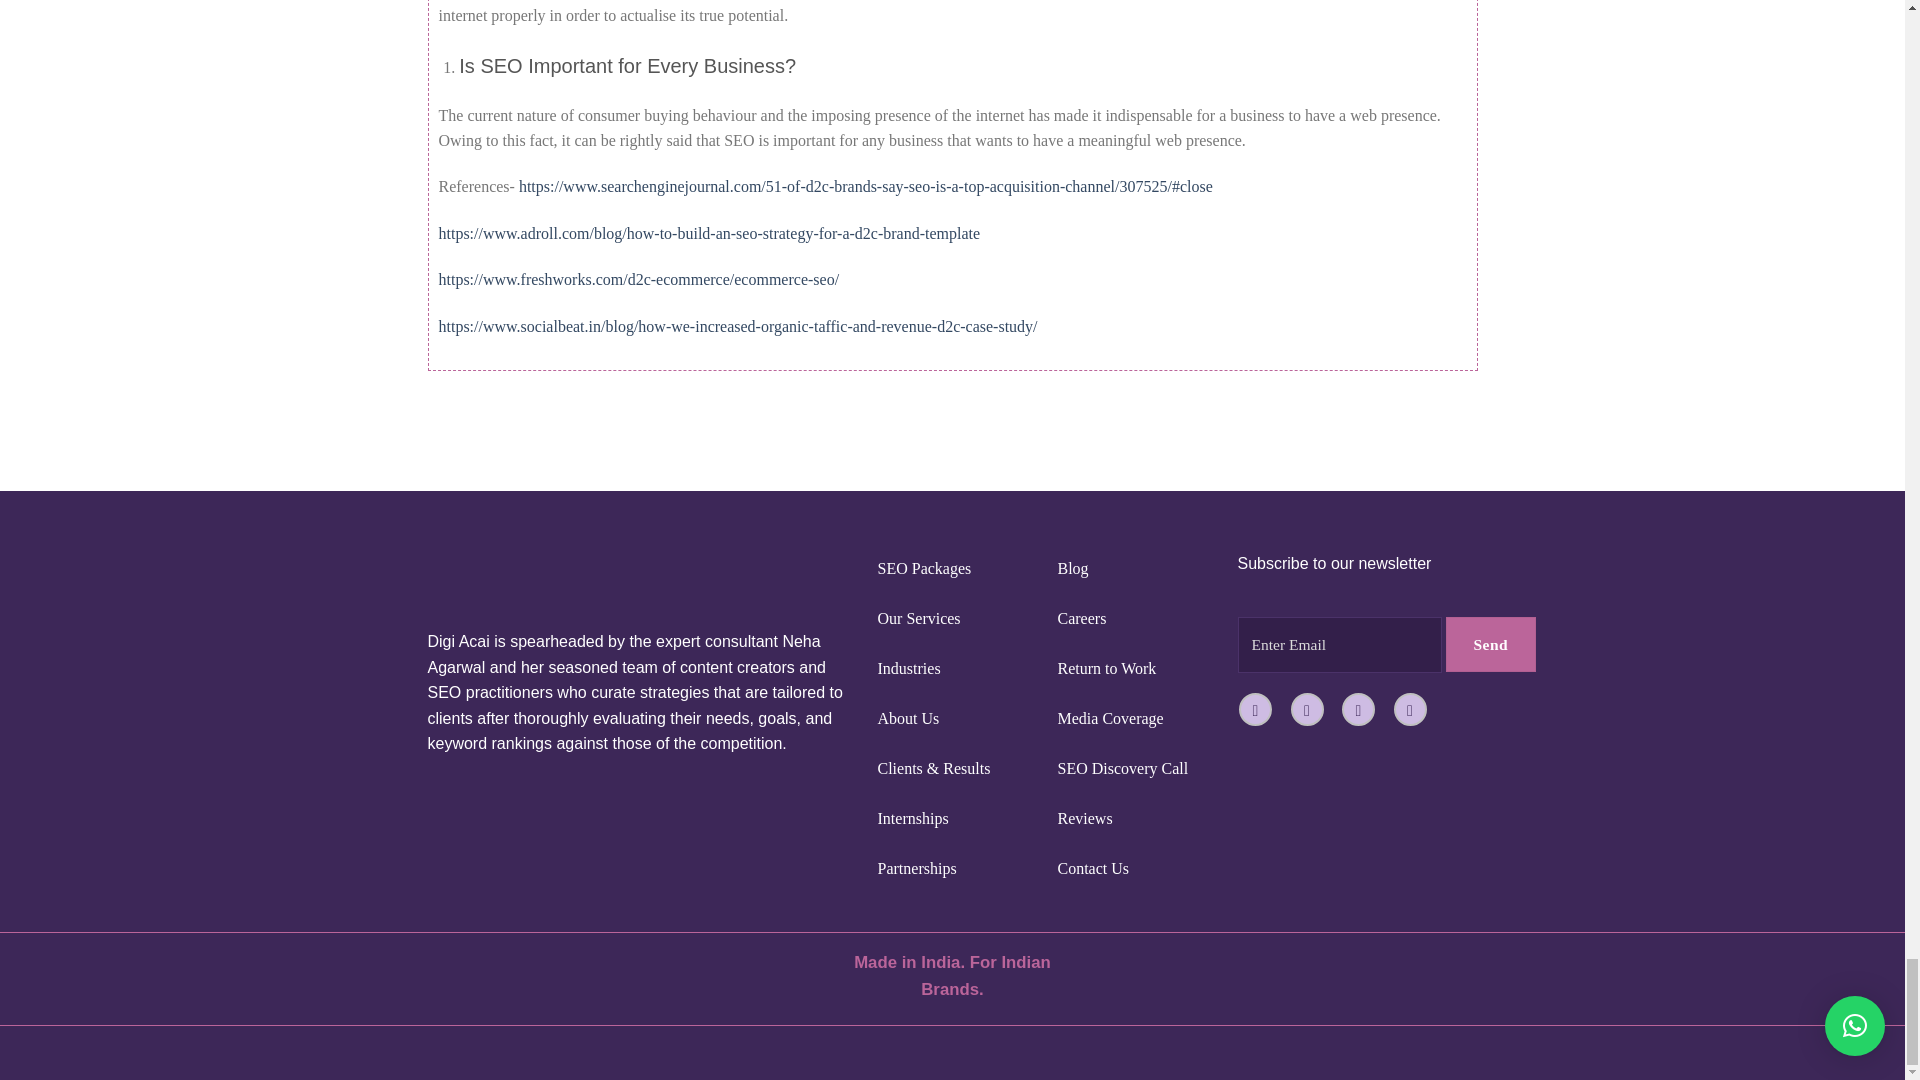  I want to click on Send, so click(1491, 644).